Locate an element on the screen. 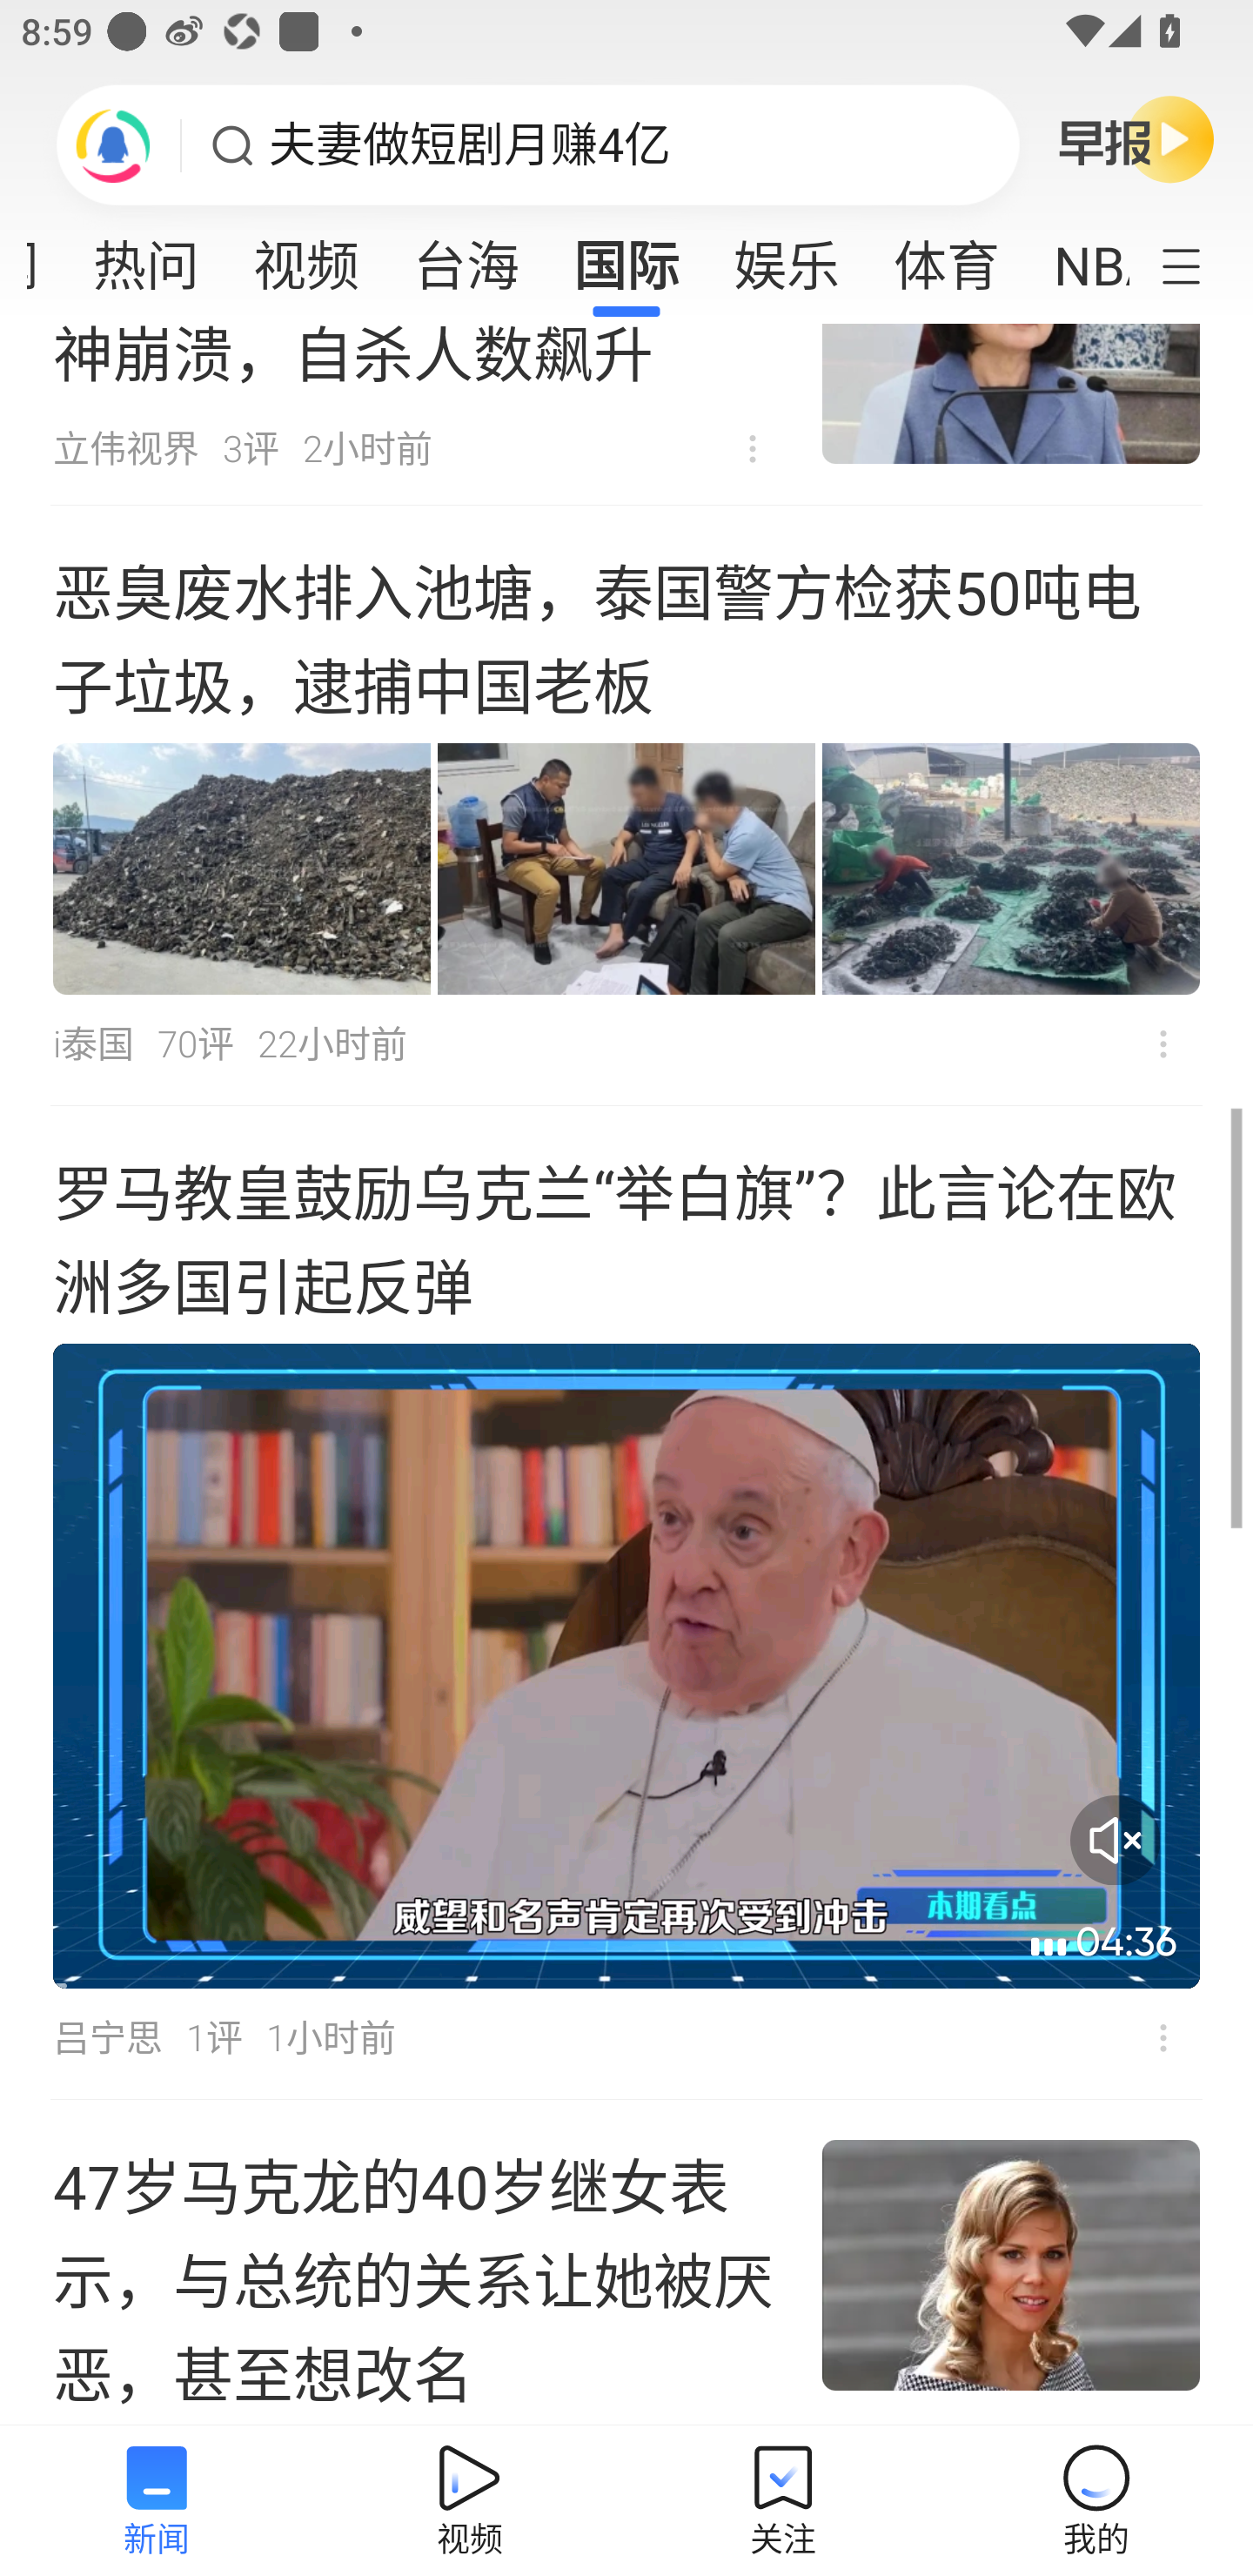 This screenshot has width=1253, height=2576. 娱乐 is located at coordinates (787, 256).